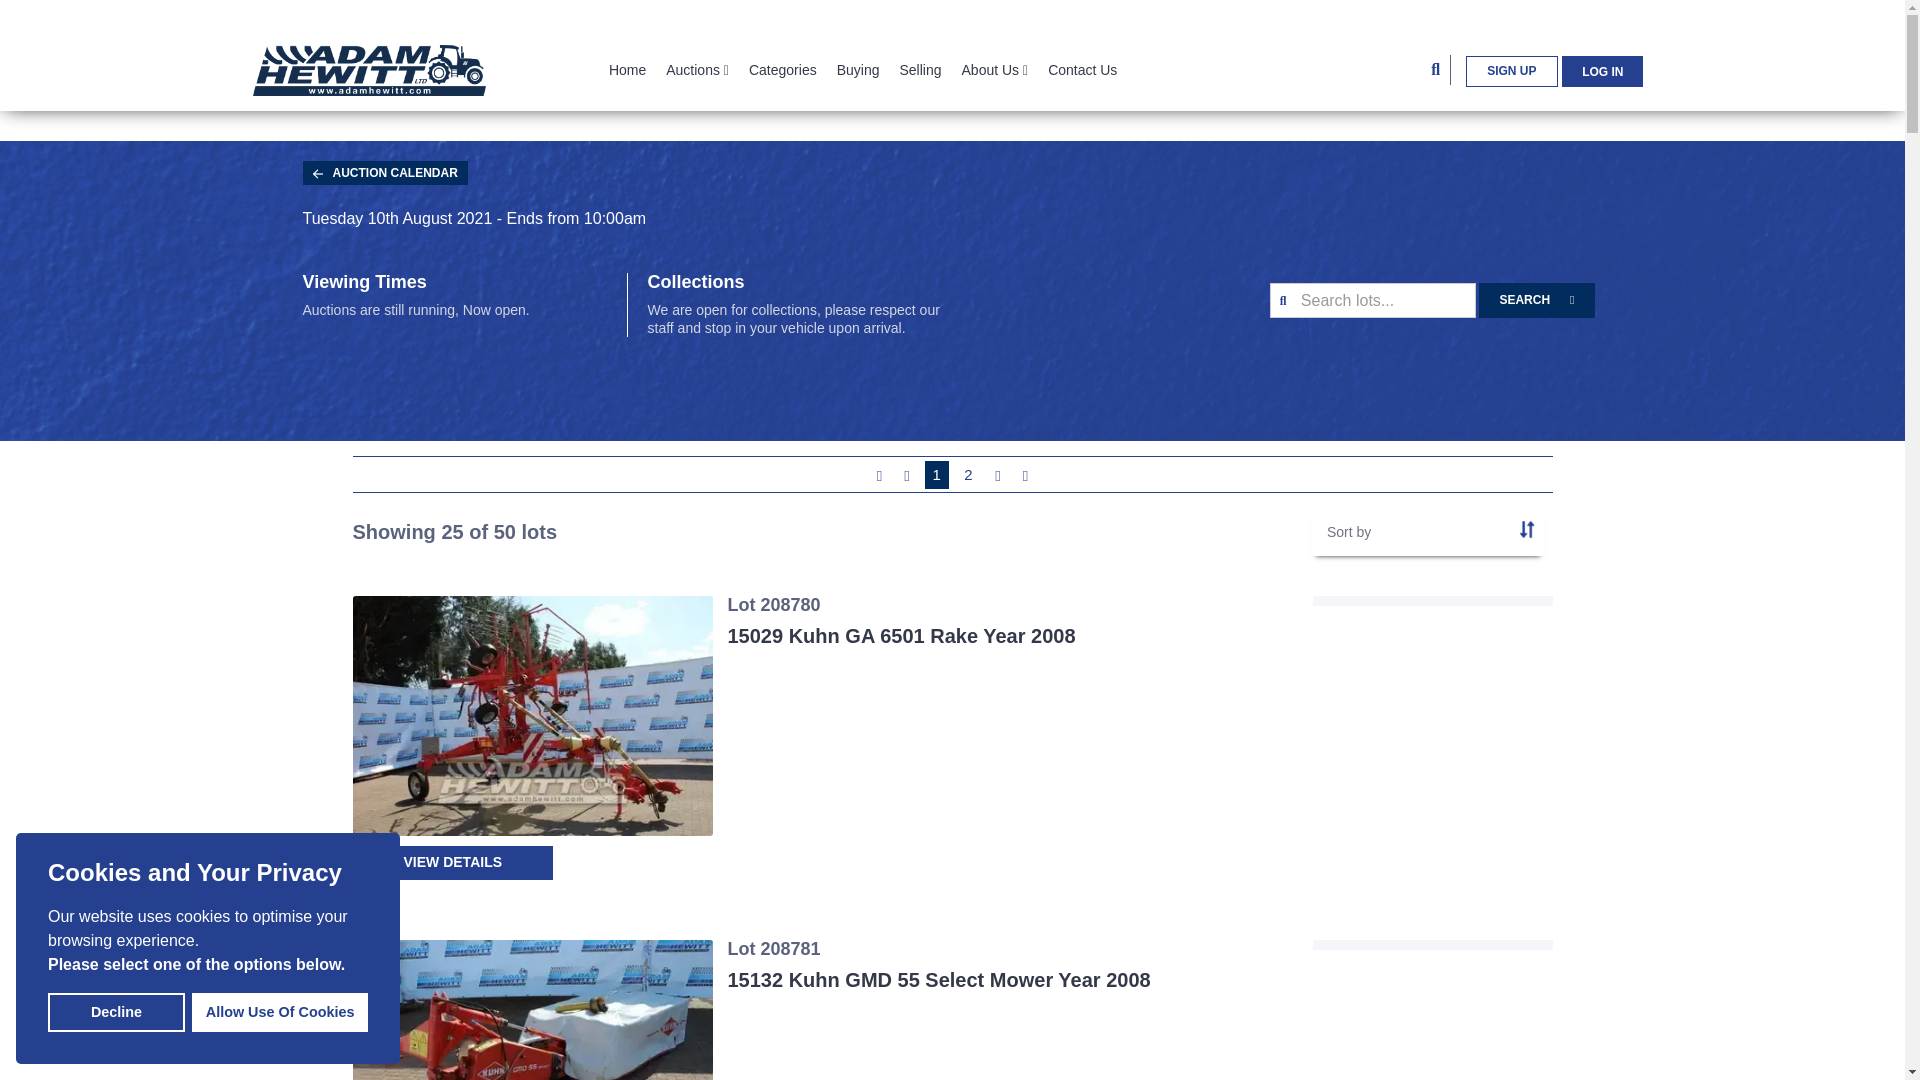 The width and height of the screenshot is (1920, 1080). Describe the element at coordinates (858, 70) in the screenshot. I see `Buying` at that location.